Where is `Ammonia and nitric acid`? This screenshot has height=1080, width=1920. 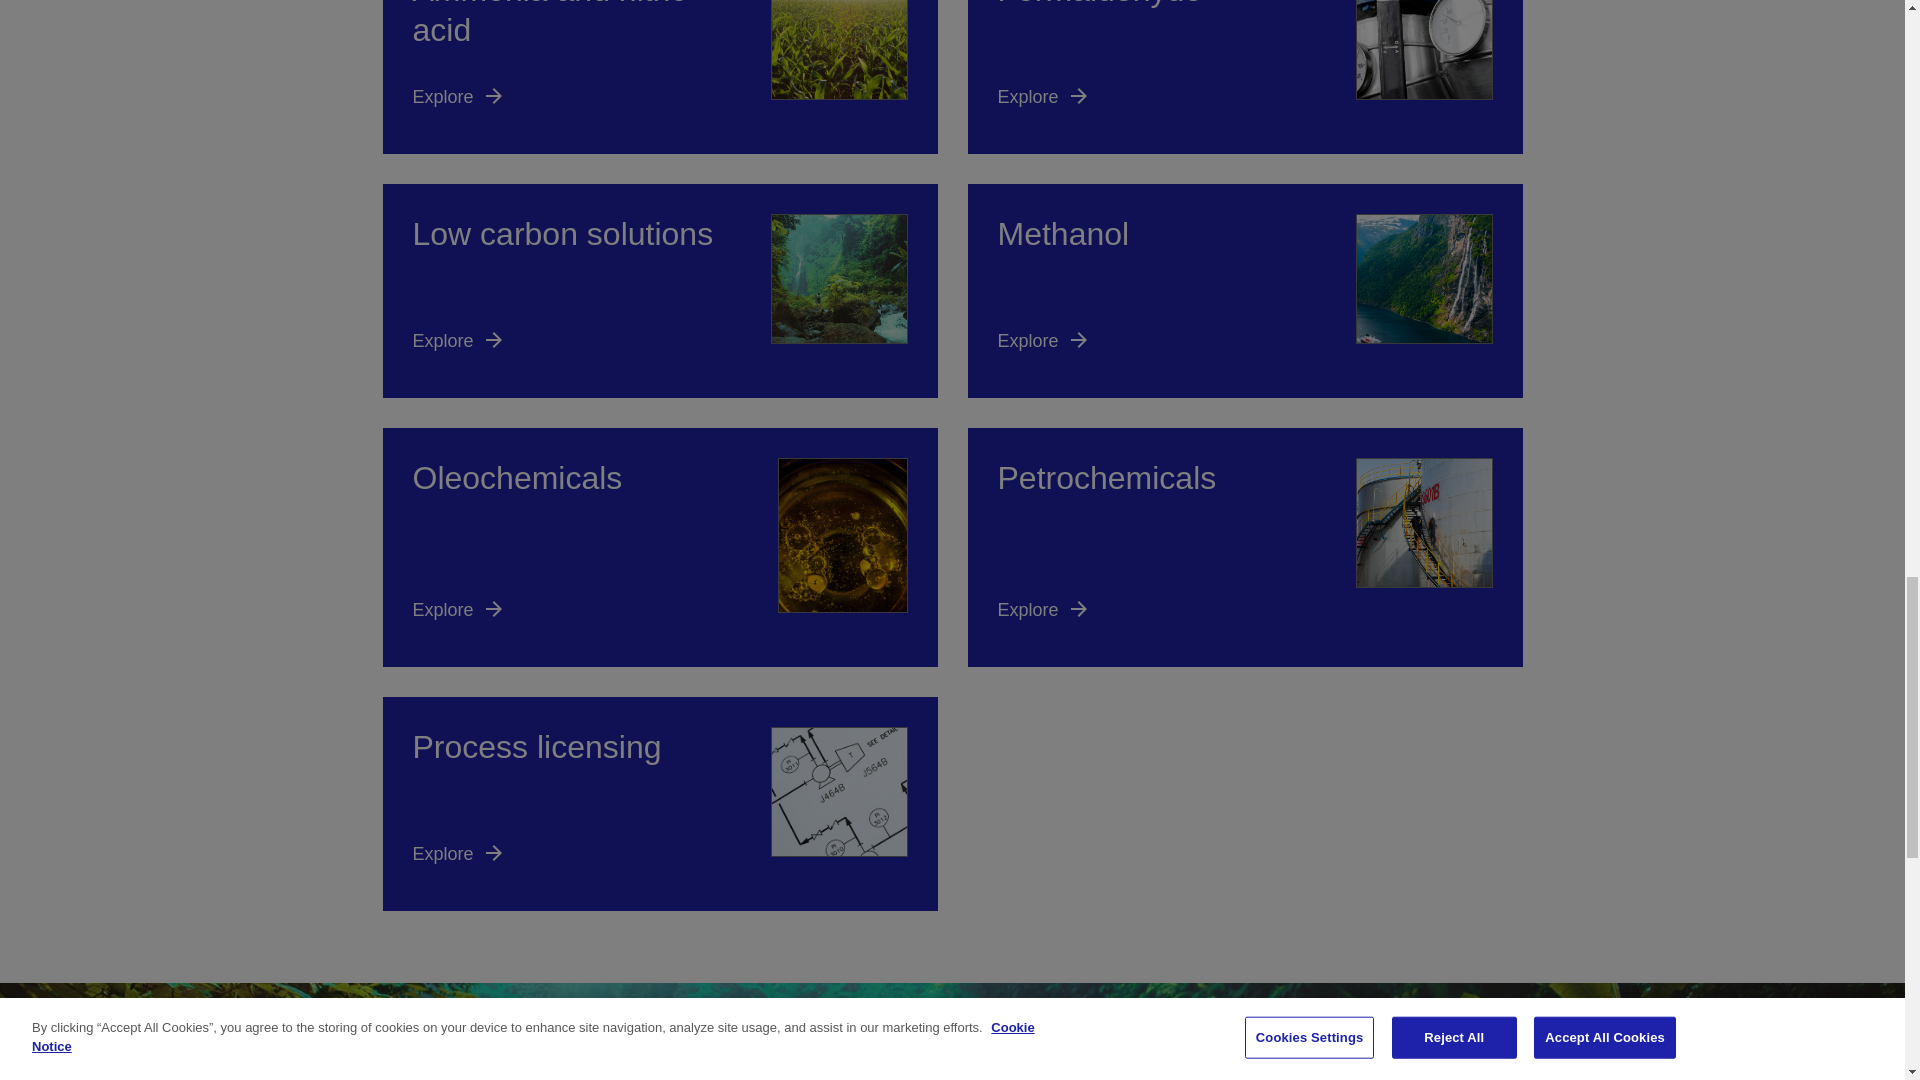
Ammonia and nitric acid is located at coordinates (659, 77).